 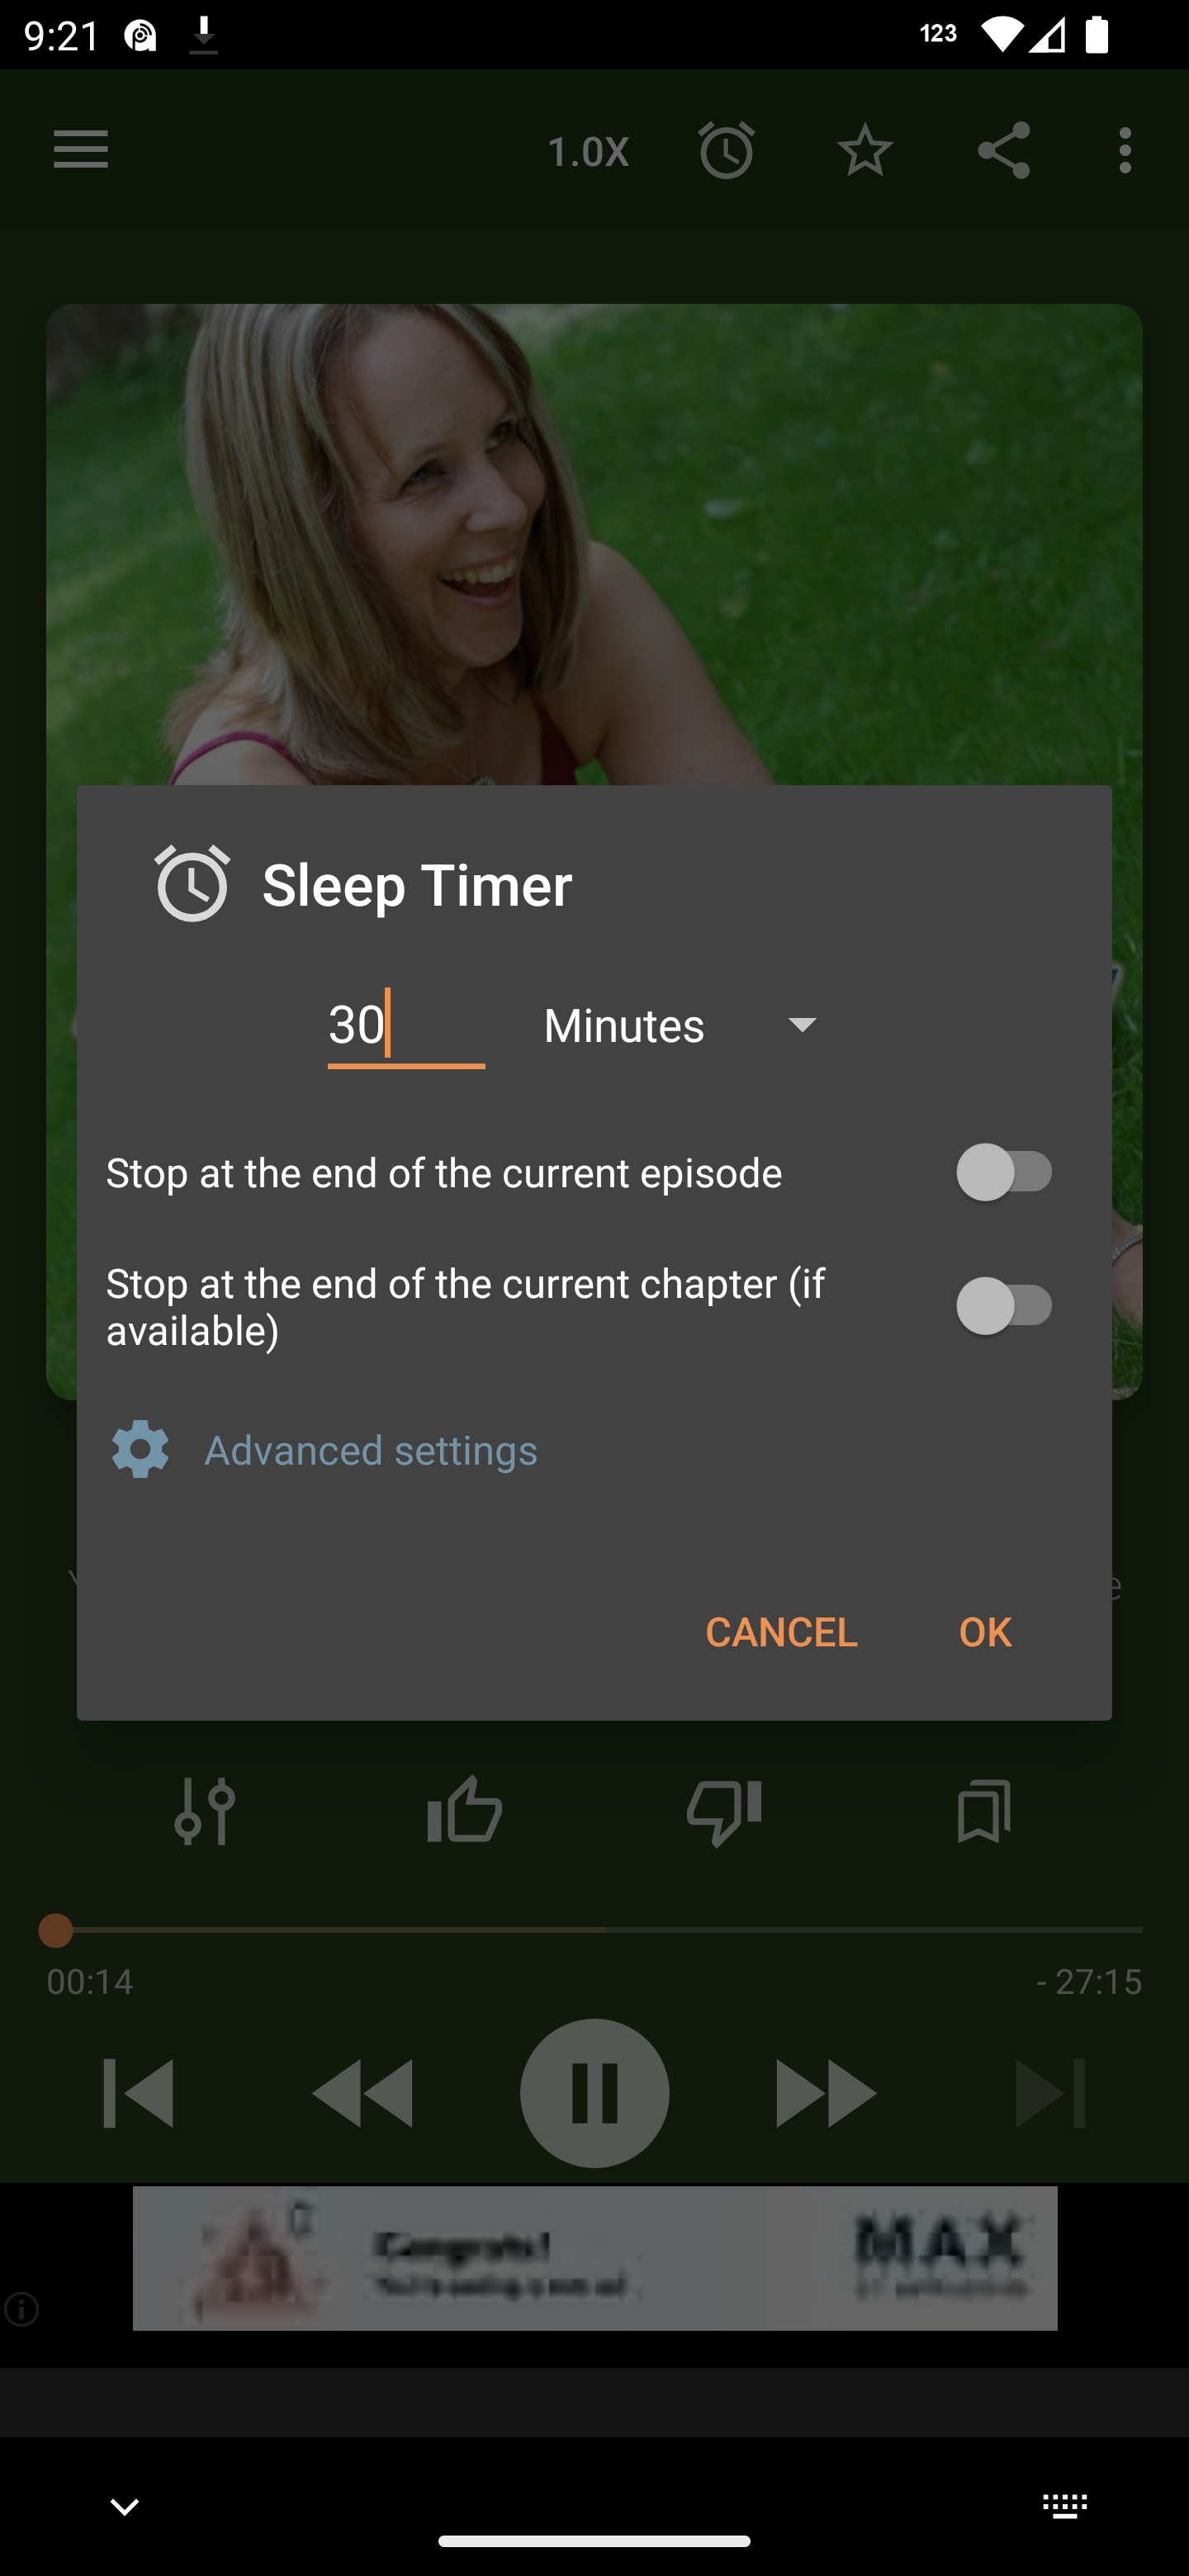 What do you see at coordinates (781, 1630) in the screenshot?
I see `CANCEL` at bounding box center [781, 1630].